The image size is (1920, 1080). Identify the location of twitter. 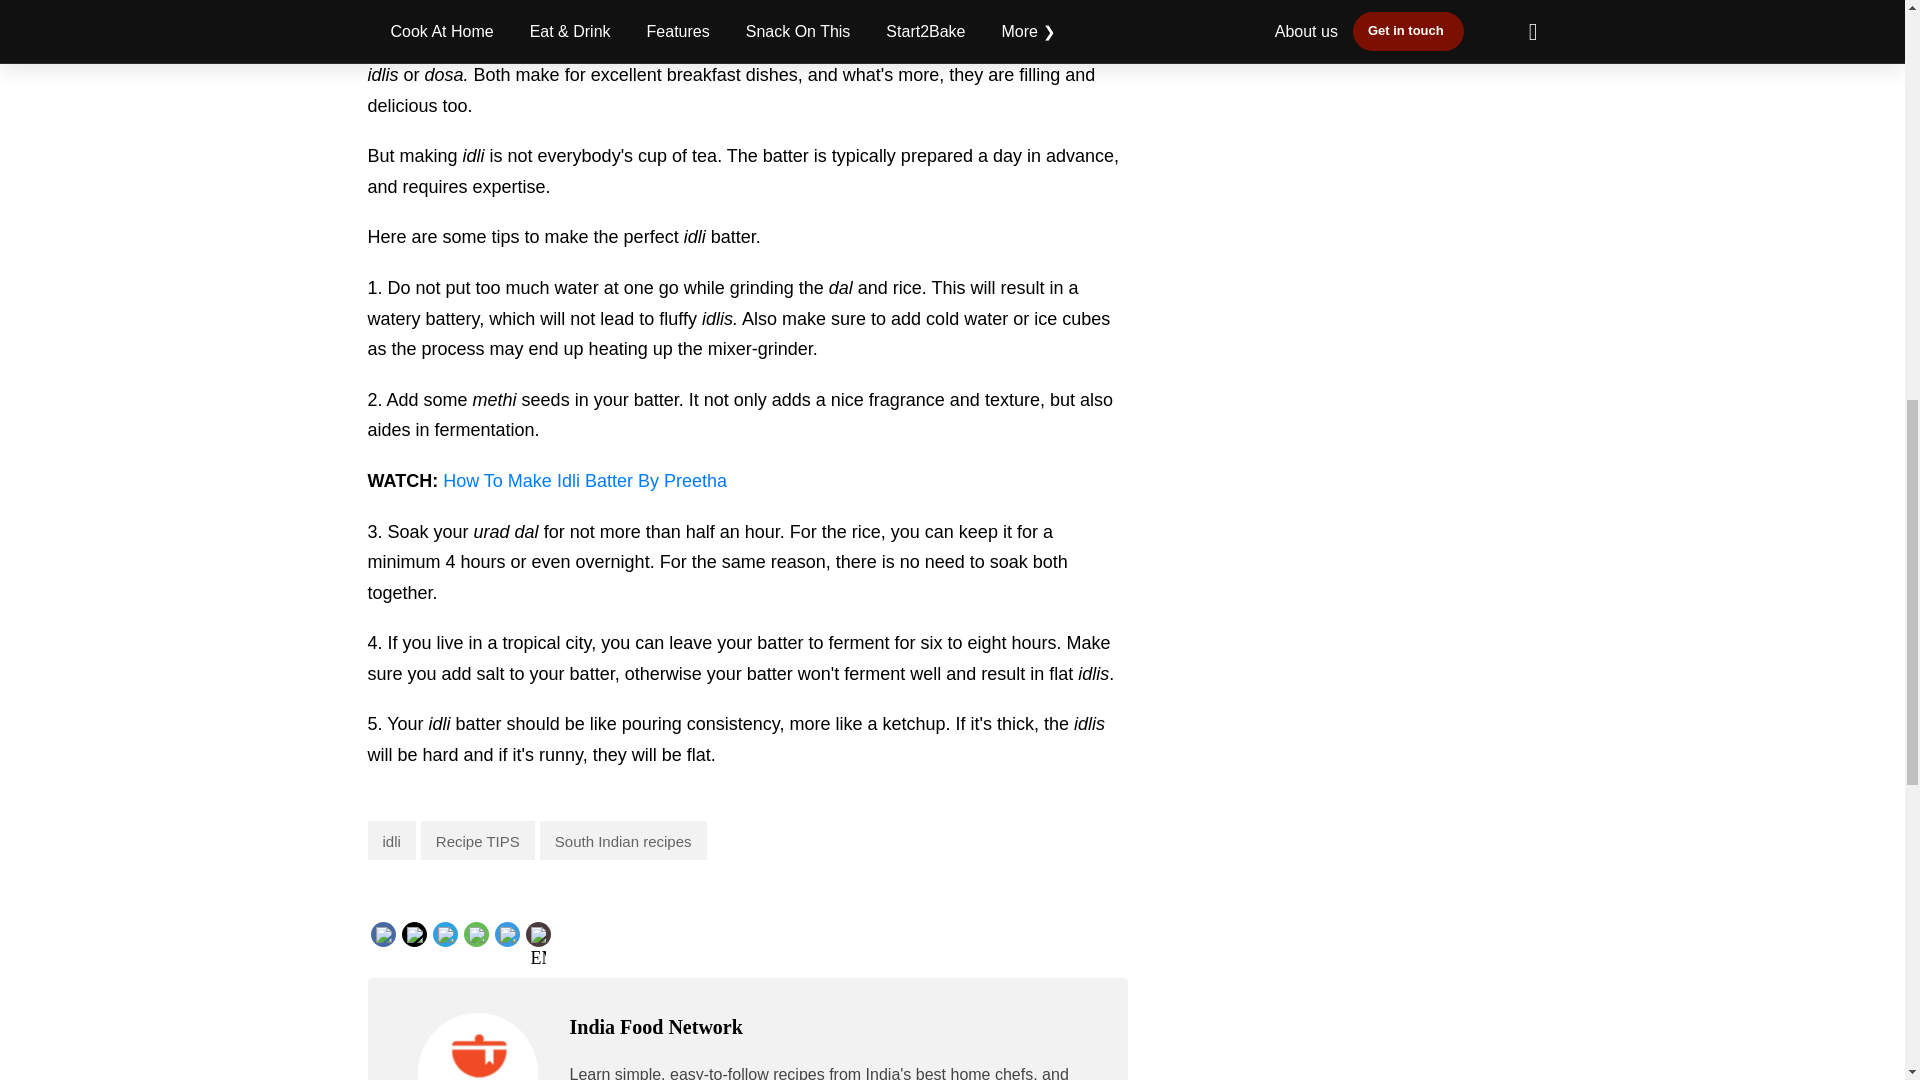
(445, 950).